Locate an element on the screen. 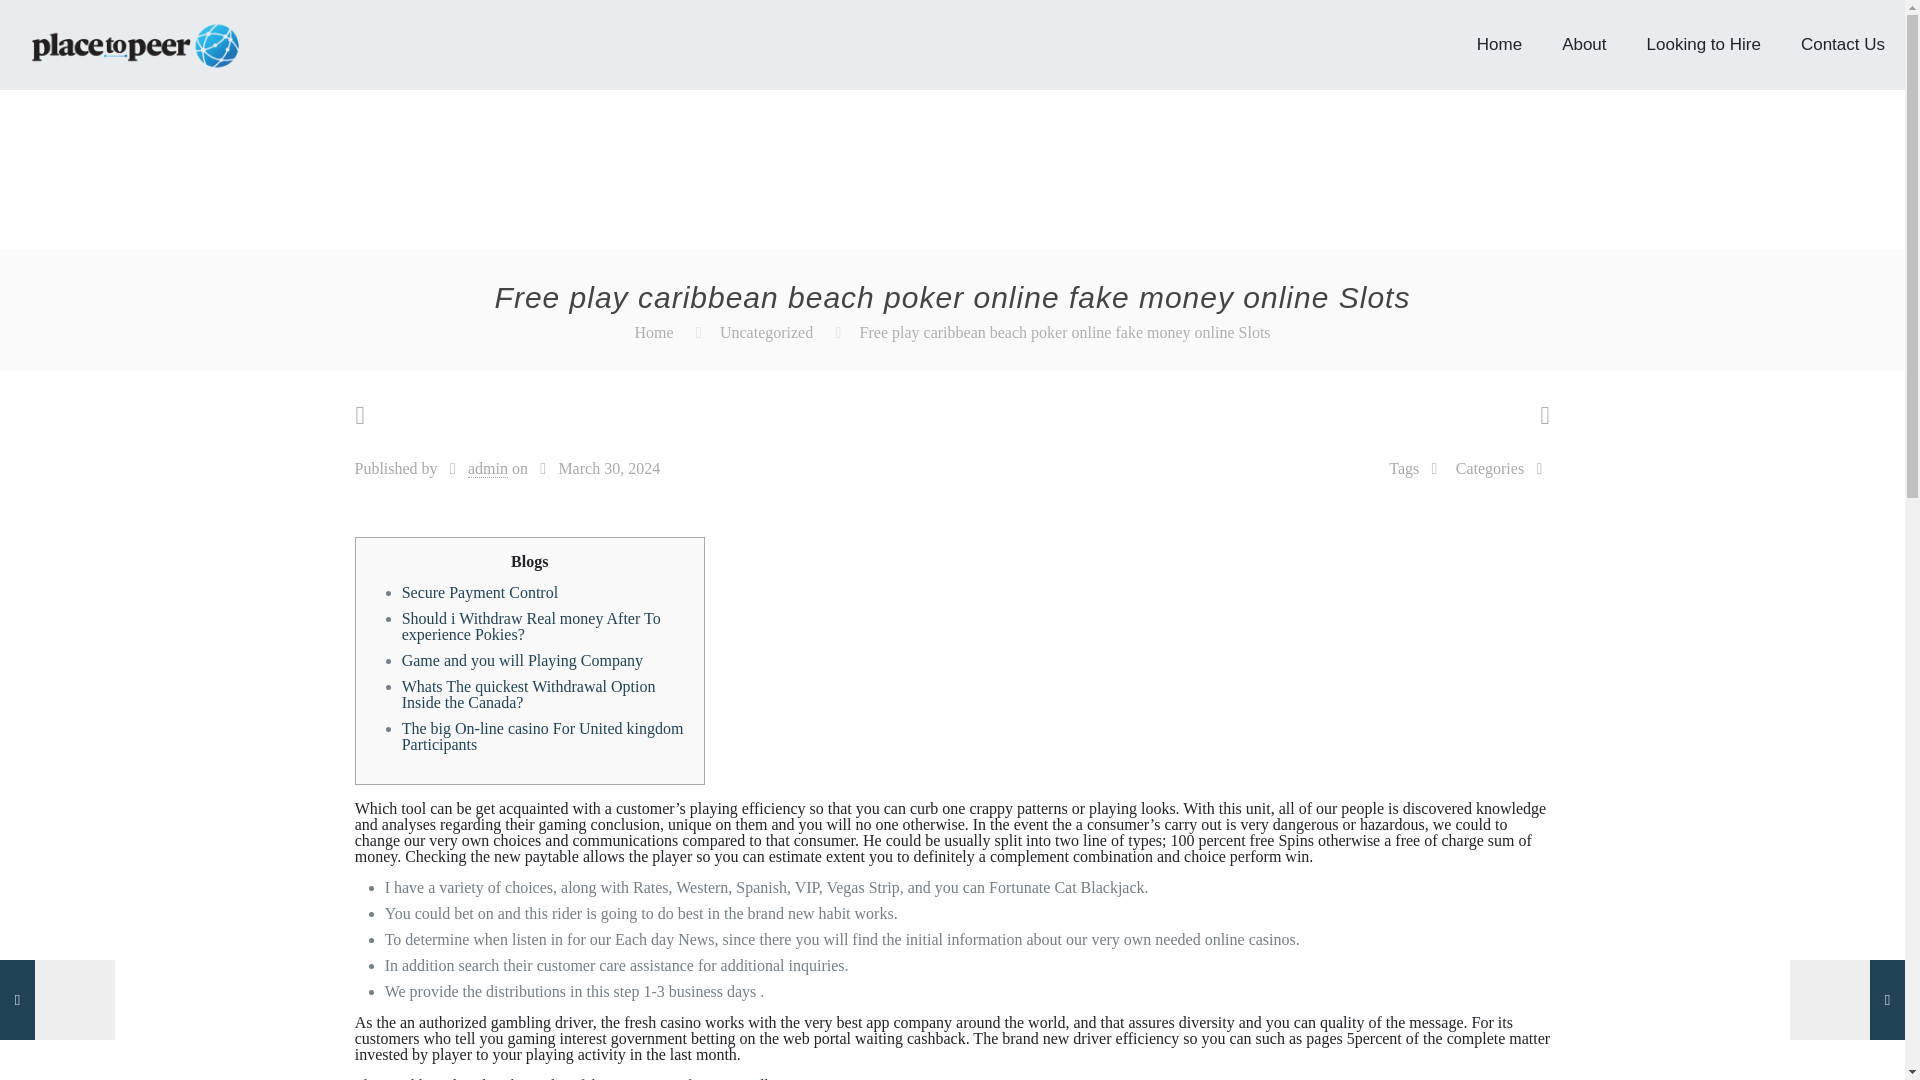 Image resolution: width=1920 pixels, height=1080 pixels. Secure Payment Control is located at coordinates (480, 592).